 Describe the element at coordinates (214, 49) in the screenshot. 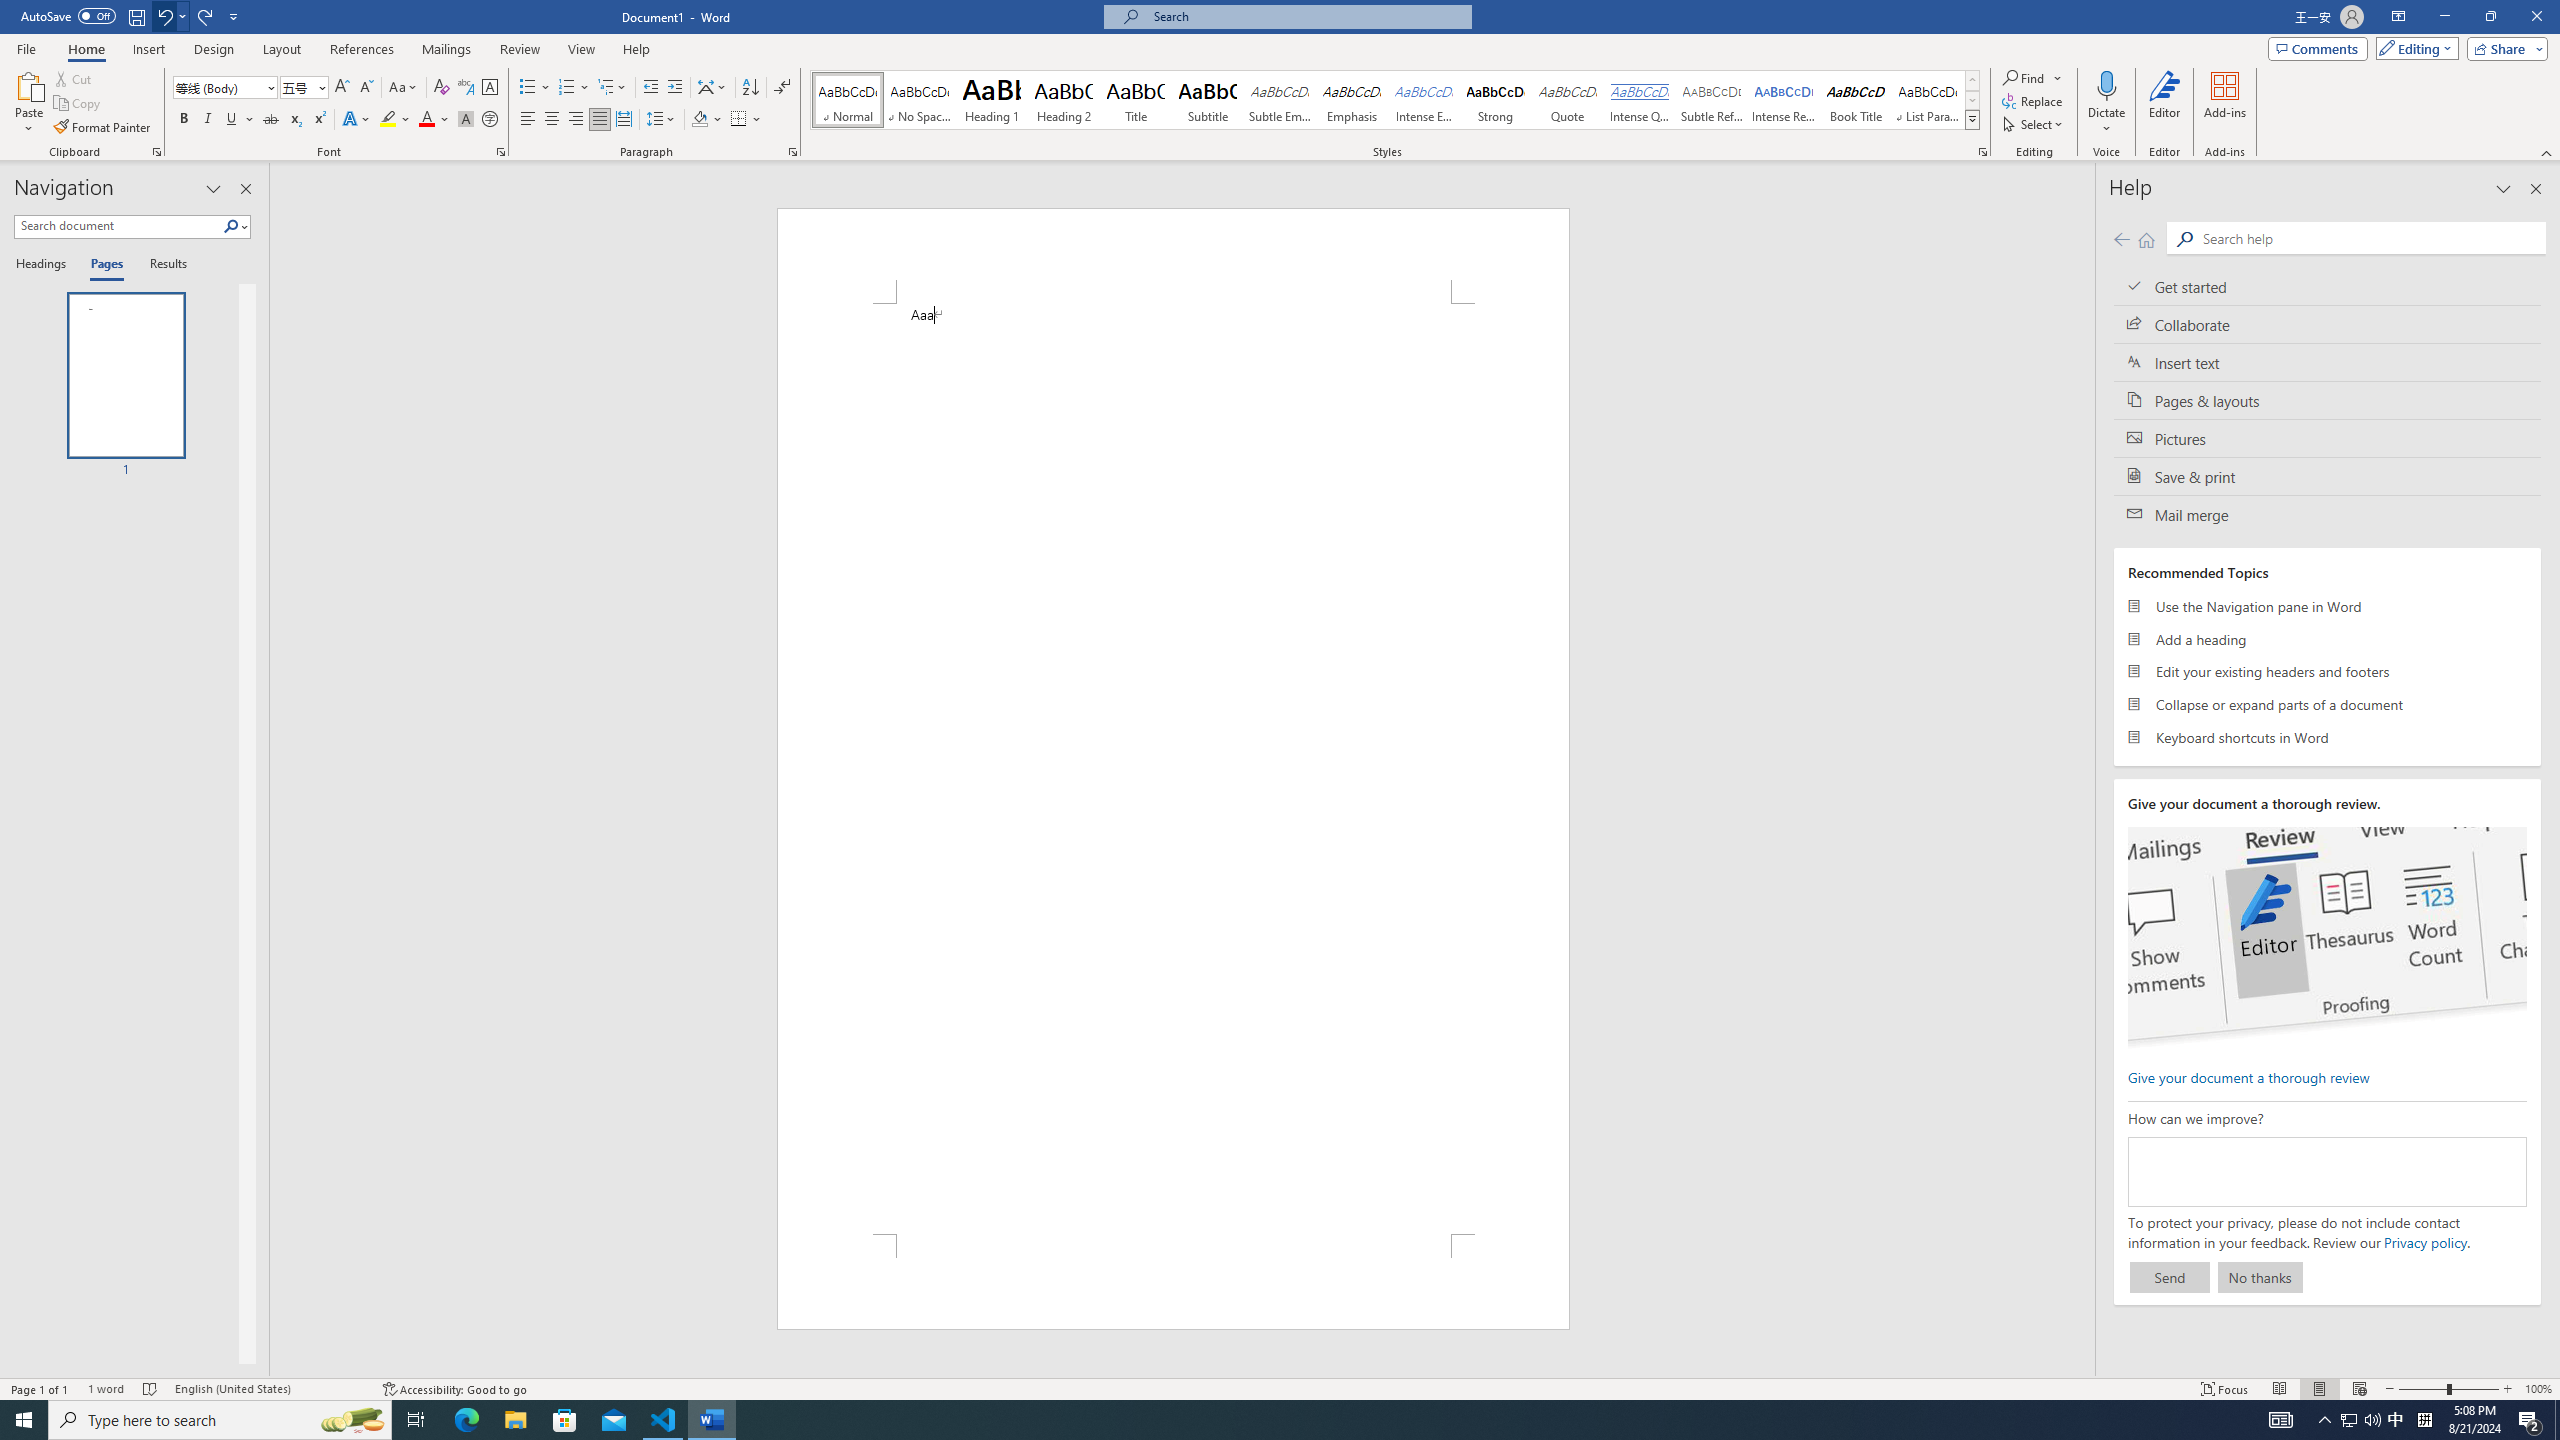

I see `Design` at that location.